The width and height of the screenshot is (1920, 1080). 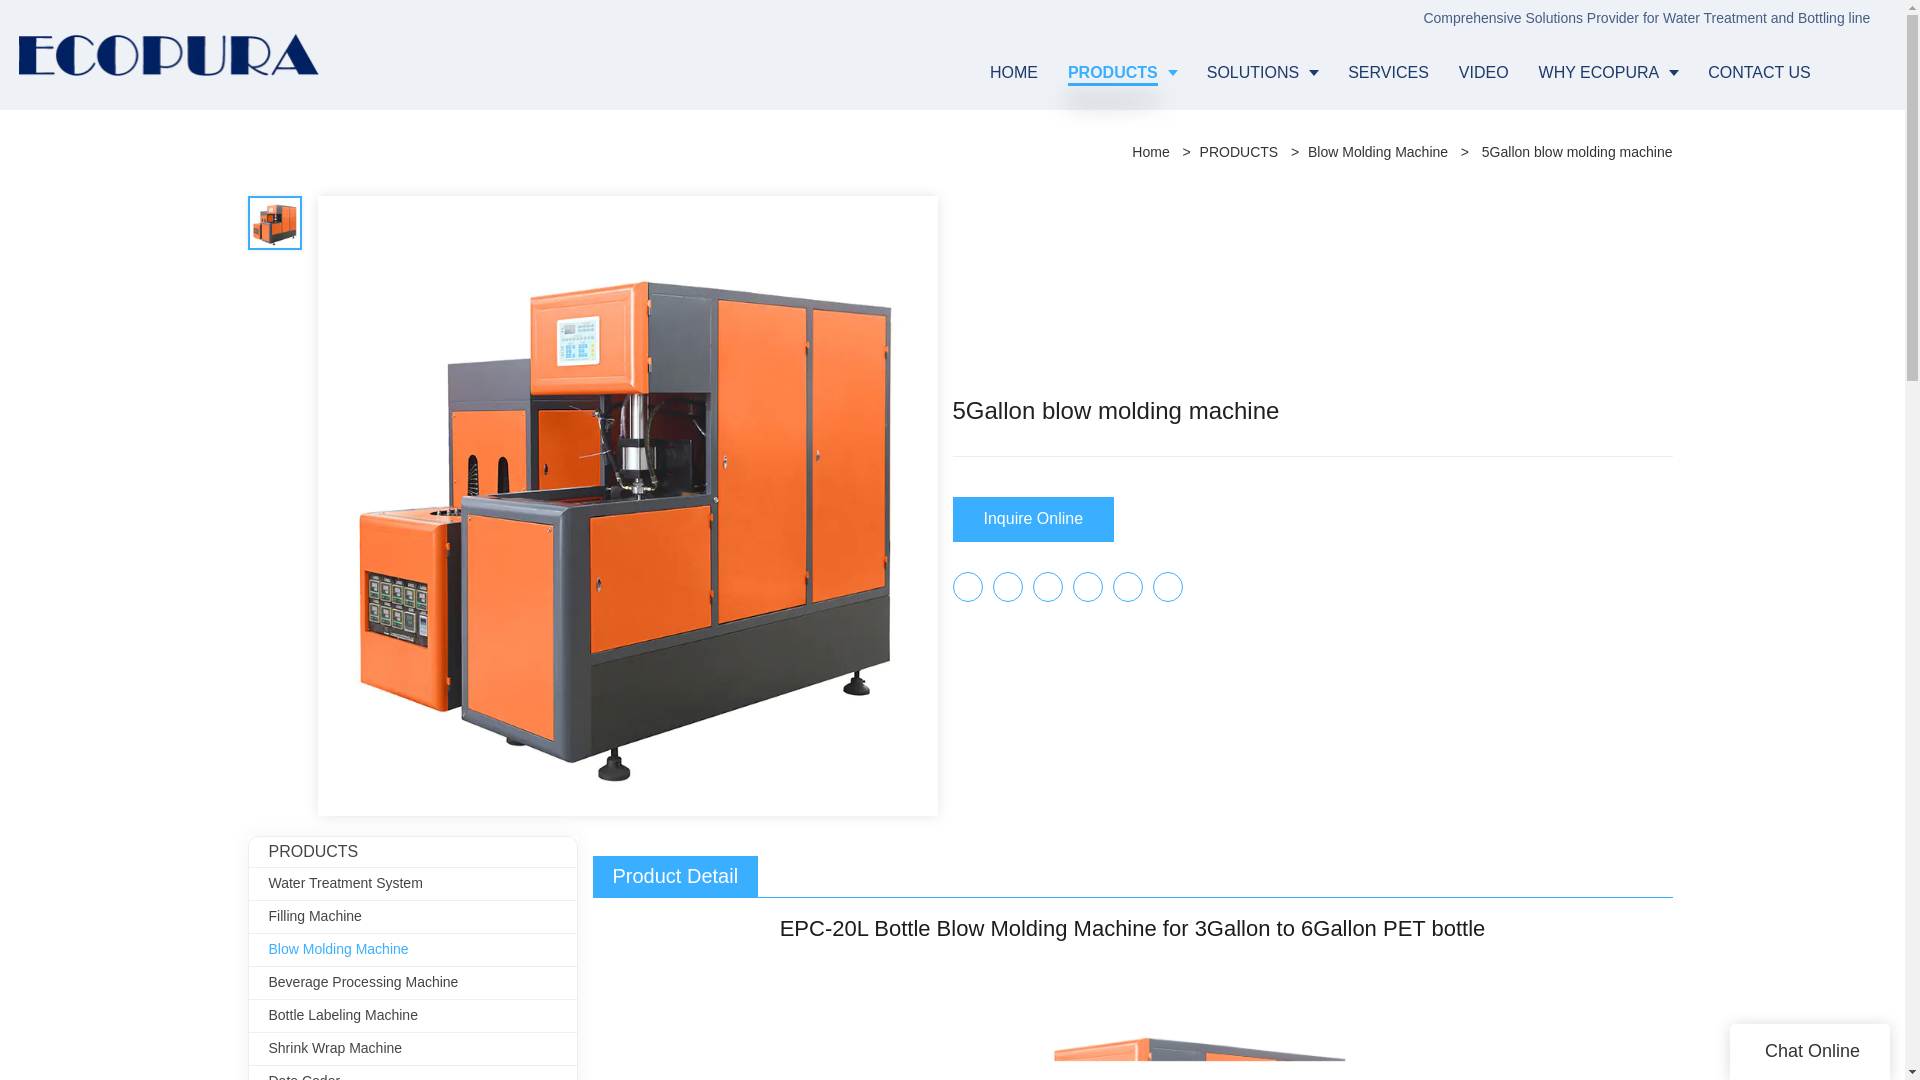 What do you see at coordinates (1484, 72) in the screenshot?
I see `VIDEO` at bounding box center [1484, 72].